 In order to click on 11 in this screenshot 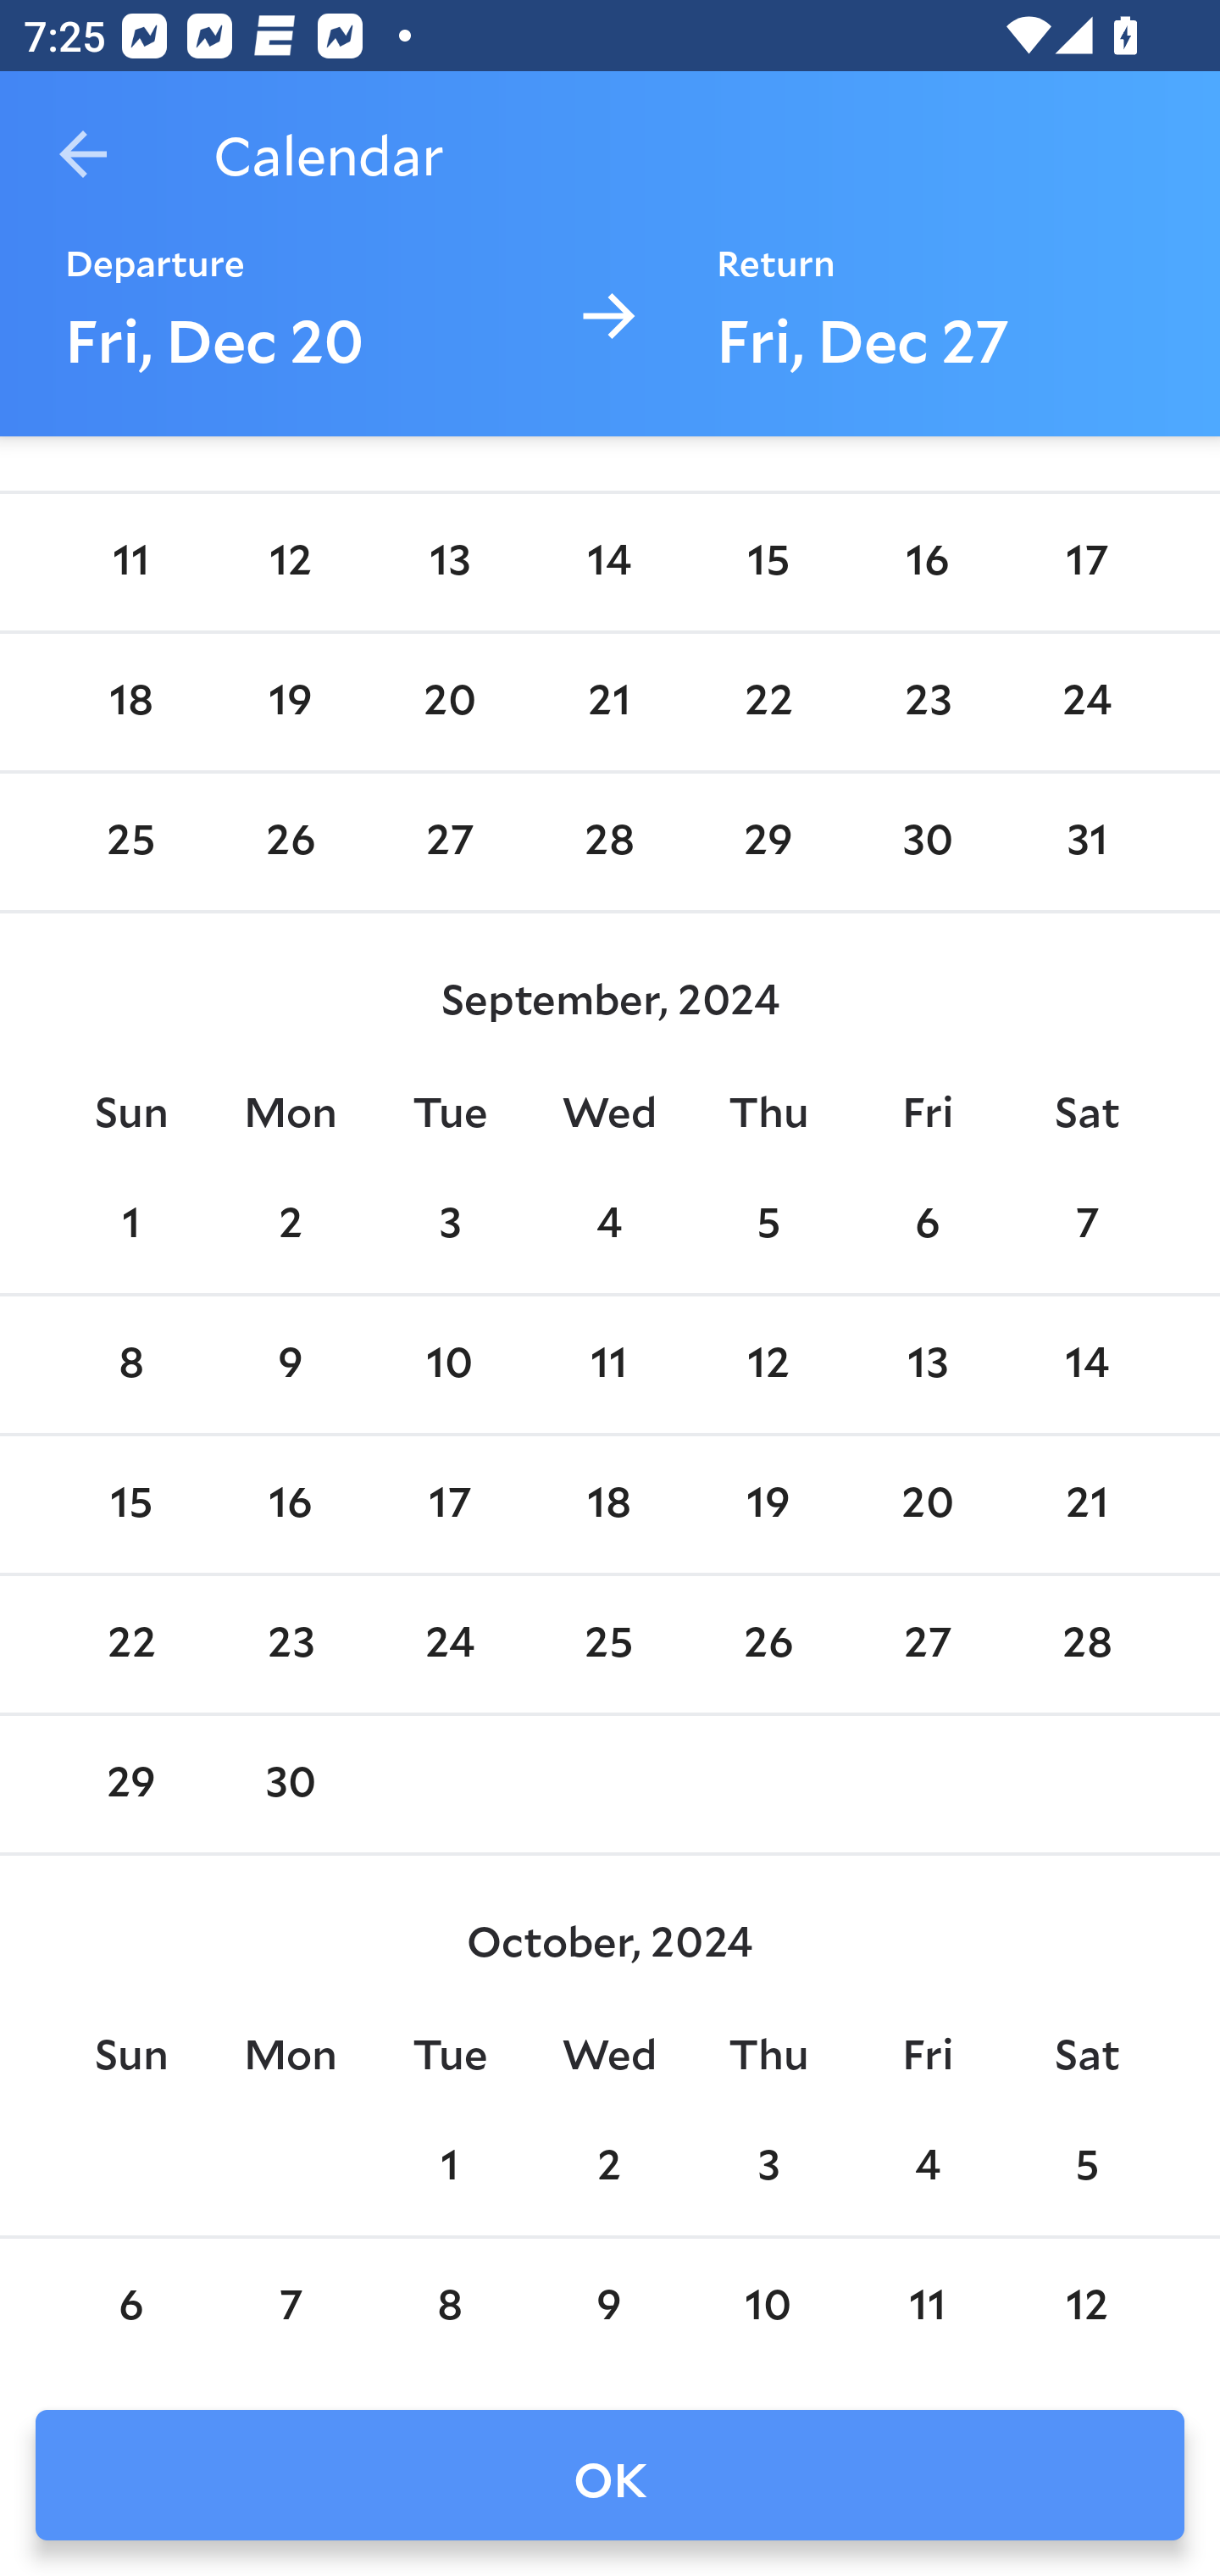, I will do `click(130, 561)`.